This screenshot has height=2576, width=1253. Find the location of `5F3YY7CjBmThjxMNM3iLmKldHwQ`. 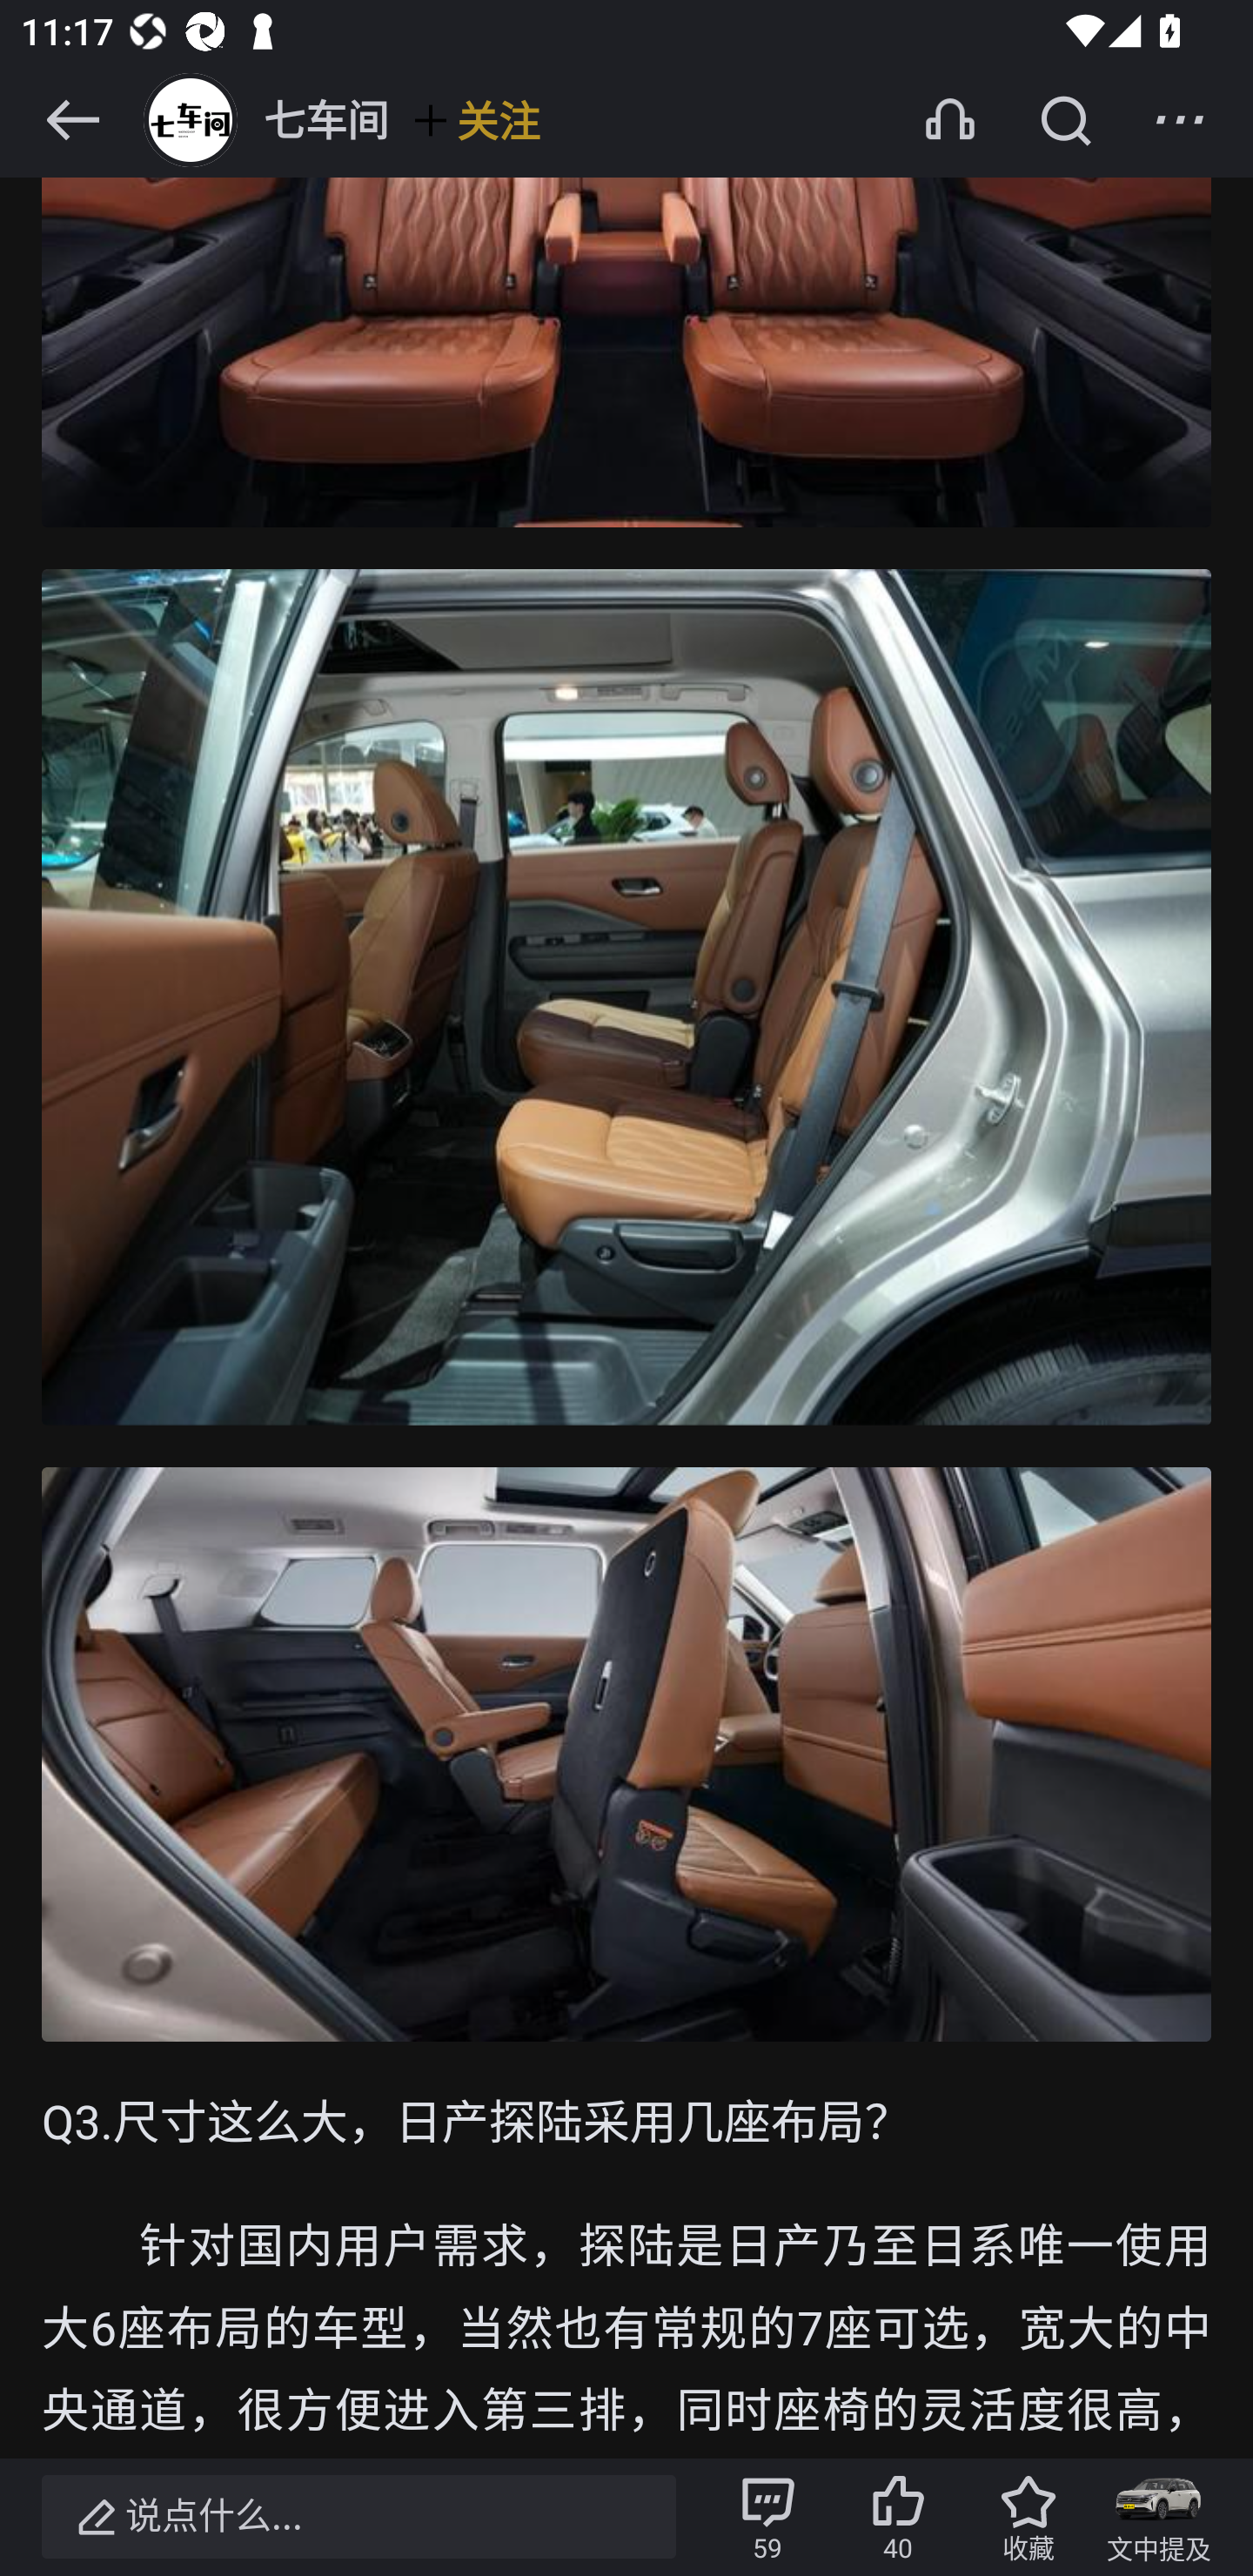

5F3YY7CjBmThjxMNM3iLmKldHwQ is located at coordinates (626, 1756).